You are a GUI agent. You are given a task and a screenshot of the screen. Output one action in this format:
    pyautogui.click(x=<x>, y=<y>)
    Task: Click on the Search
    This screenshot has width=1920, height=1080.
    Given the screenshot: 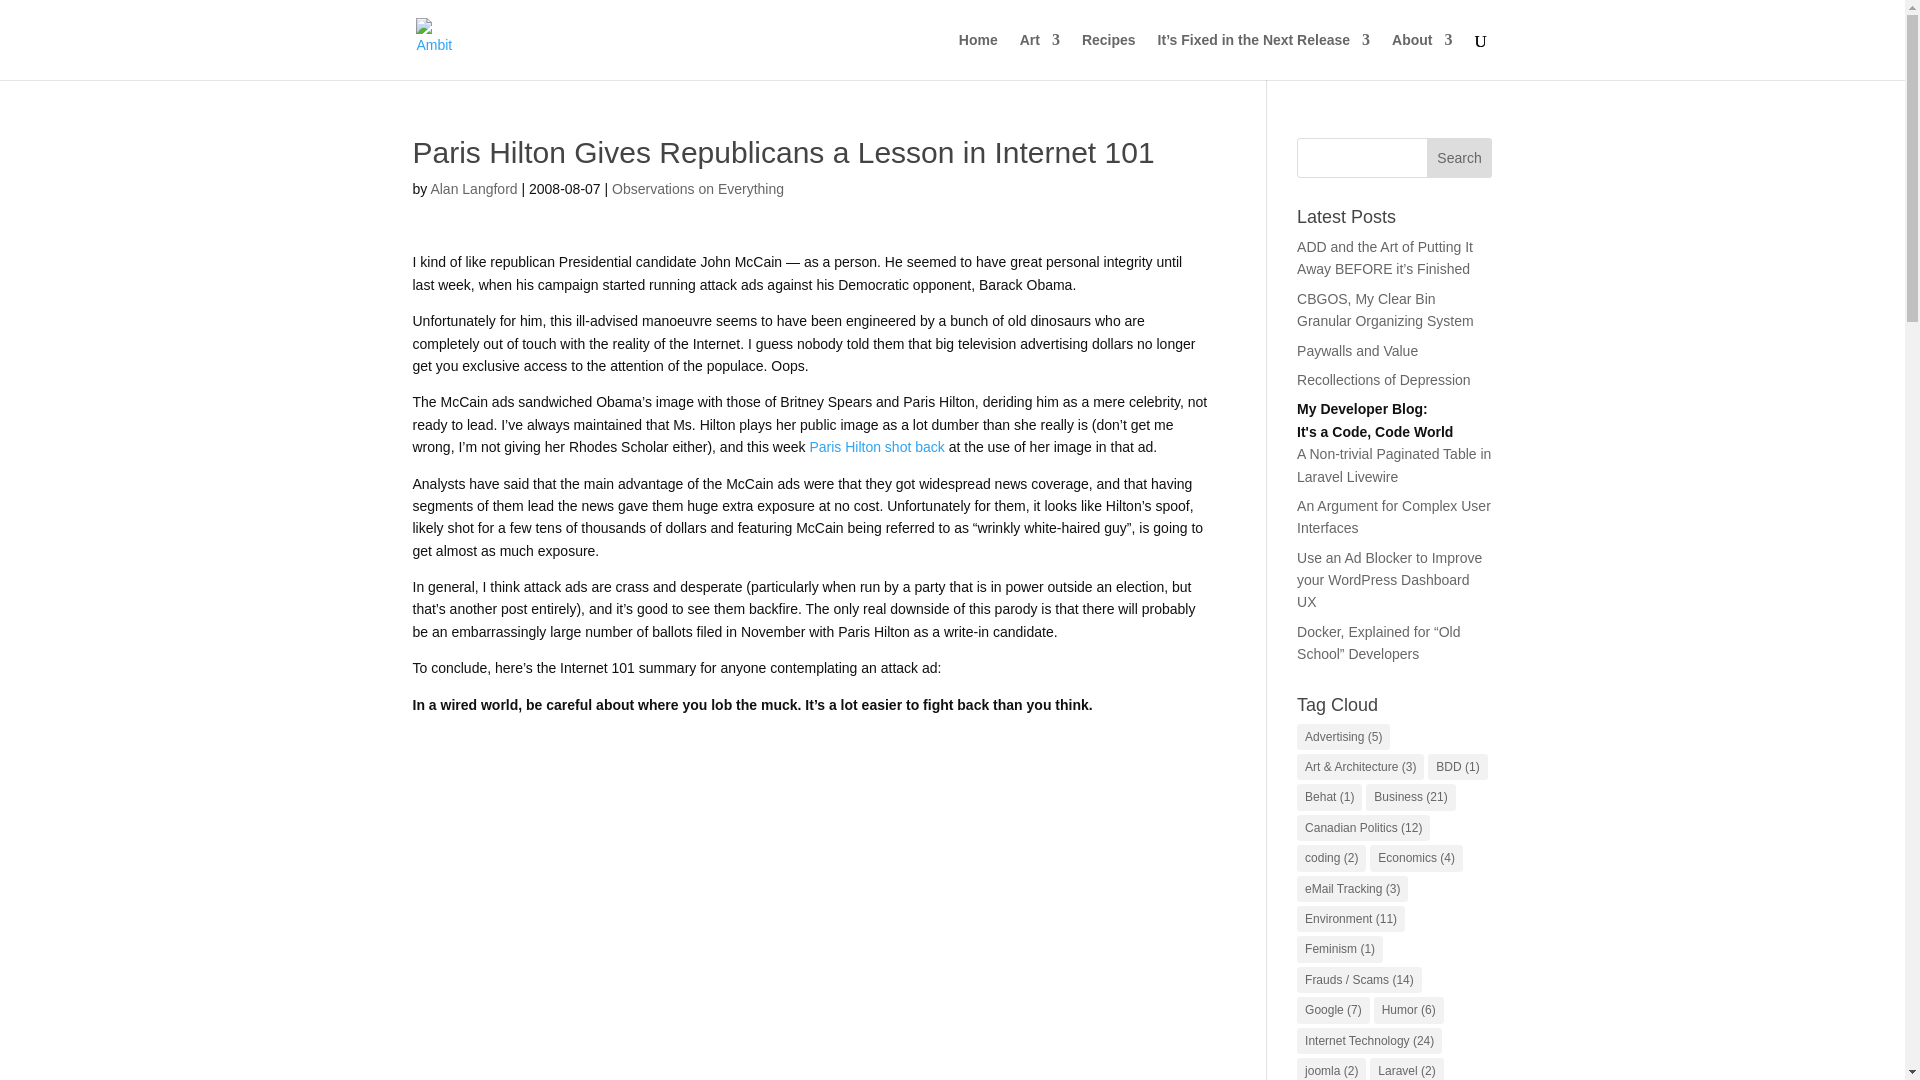 What is the action you would take?
    pyautogui.click(x=1460, y=158)
    